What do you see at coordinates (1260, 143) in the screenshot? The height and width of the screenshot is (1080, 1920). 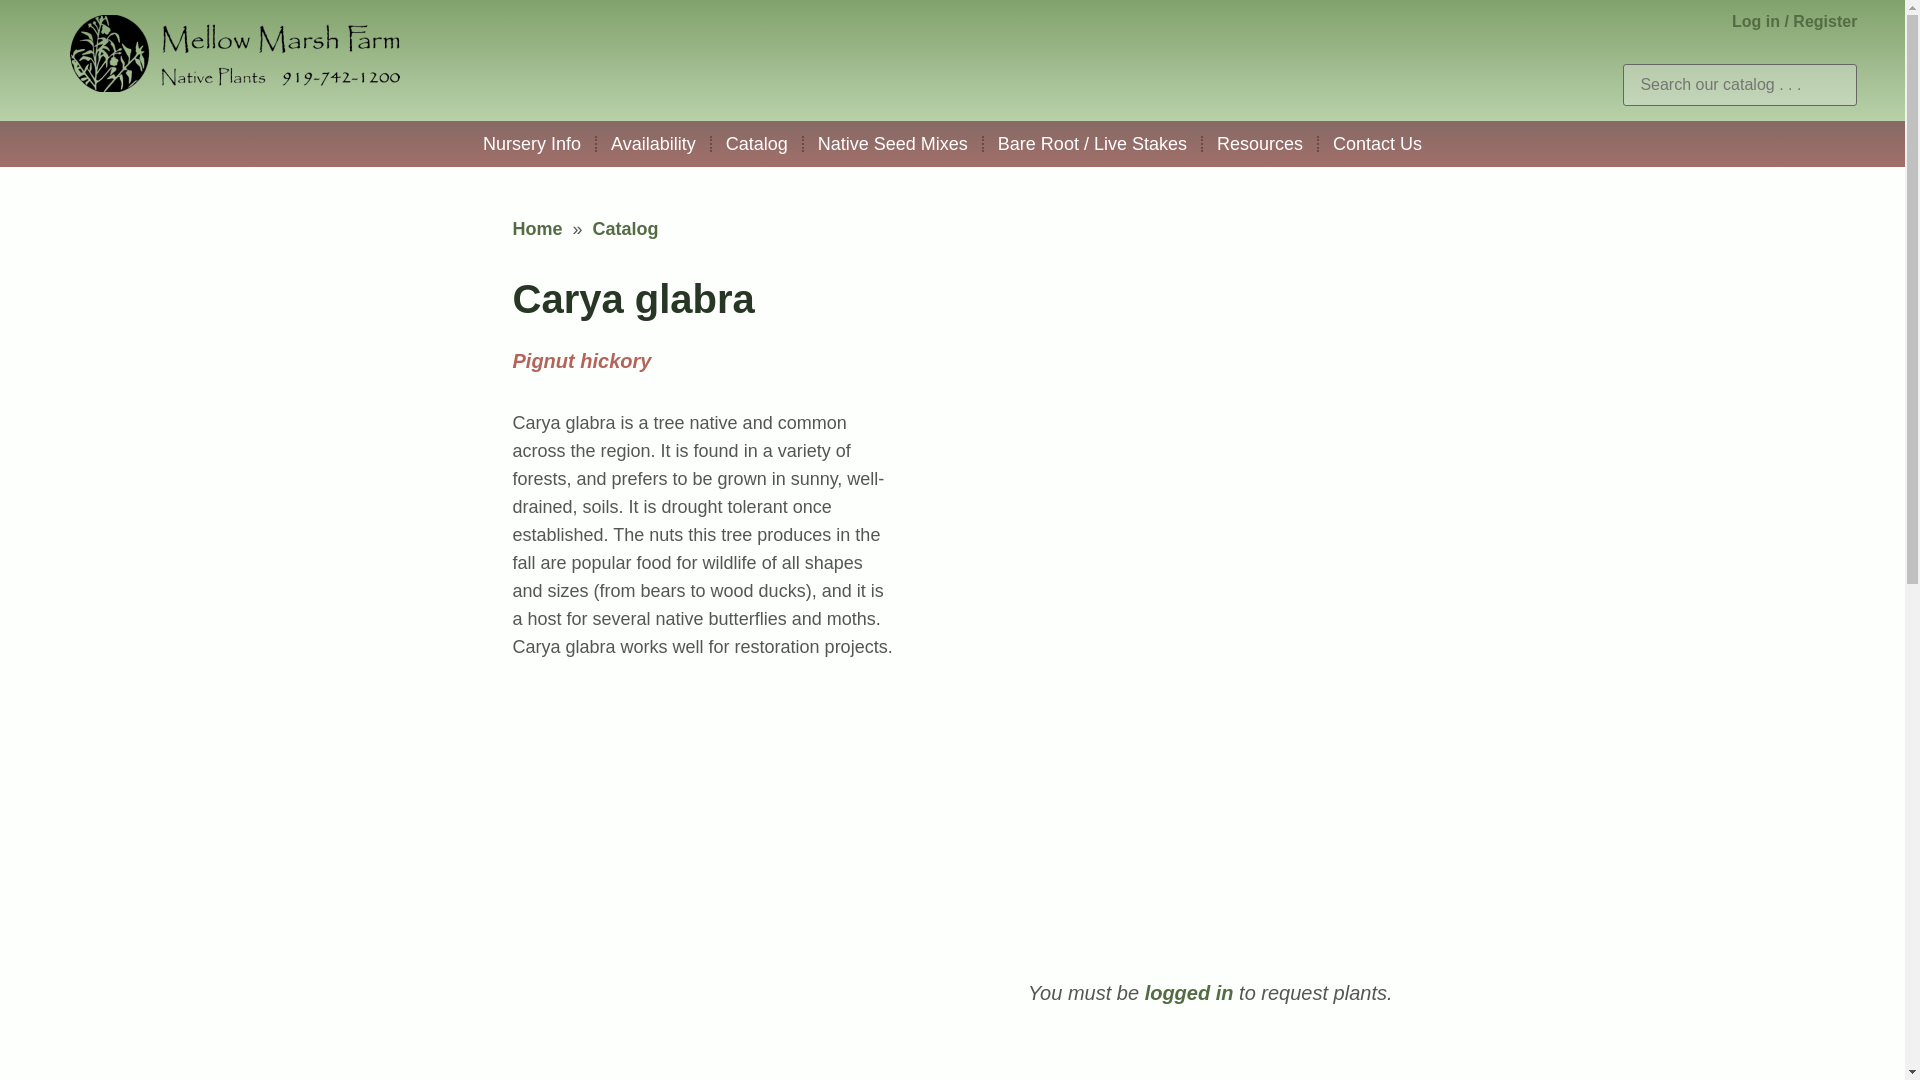 I see `Resources` at bounding box center [1260, 143].